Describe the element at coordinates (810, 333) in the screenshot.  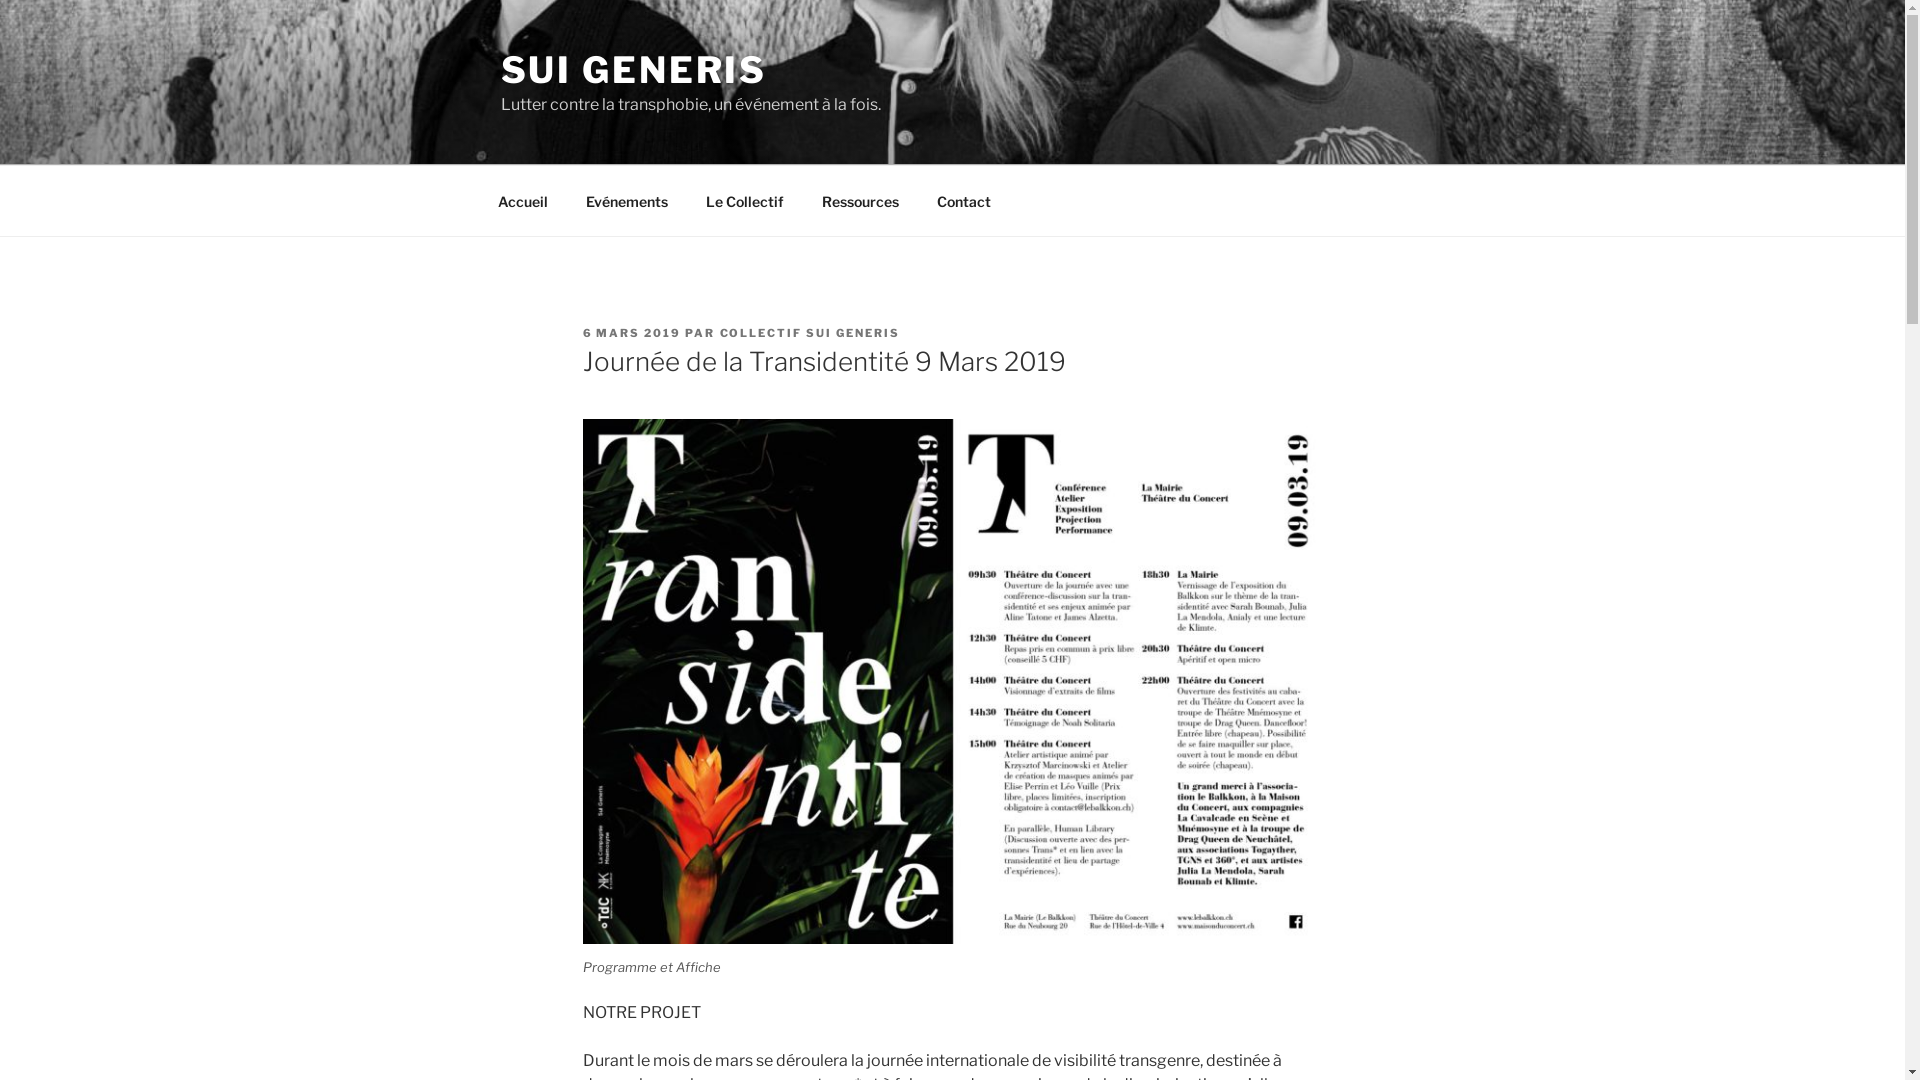
I see `COLLECTIF SUI GENERIS` at that location.